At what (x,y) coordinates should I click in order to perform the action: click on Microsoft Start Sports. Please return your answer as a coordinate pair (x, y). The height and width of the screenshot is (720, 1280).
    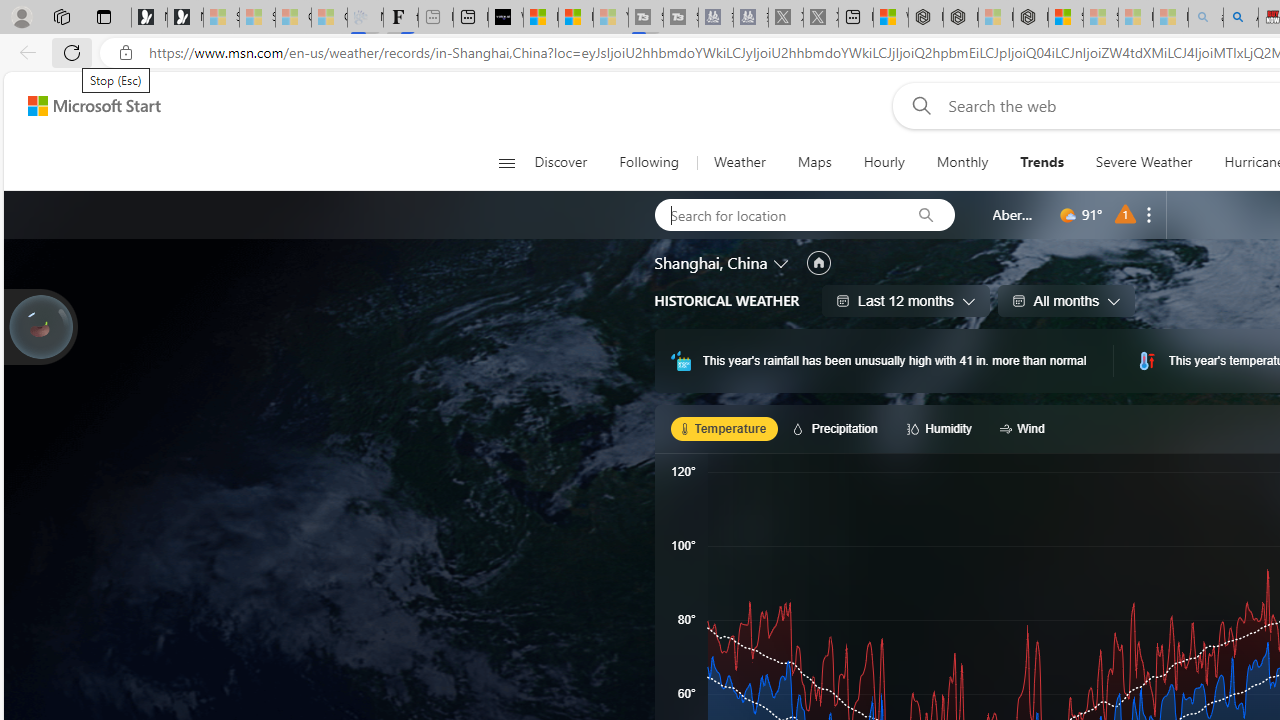
    Looking at the image, I should click on (540, 18).